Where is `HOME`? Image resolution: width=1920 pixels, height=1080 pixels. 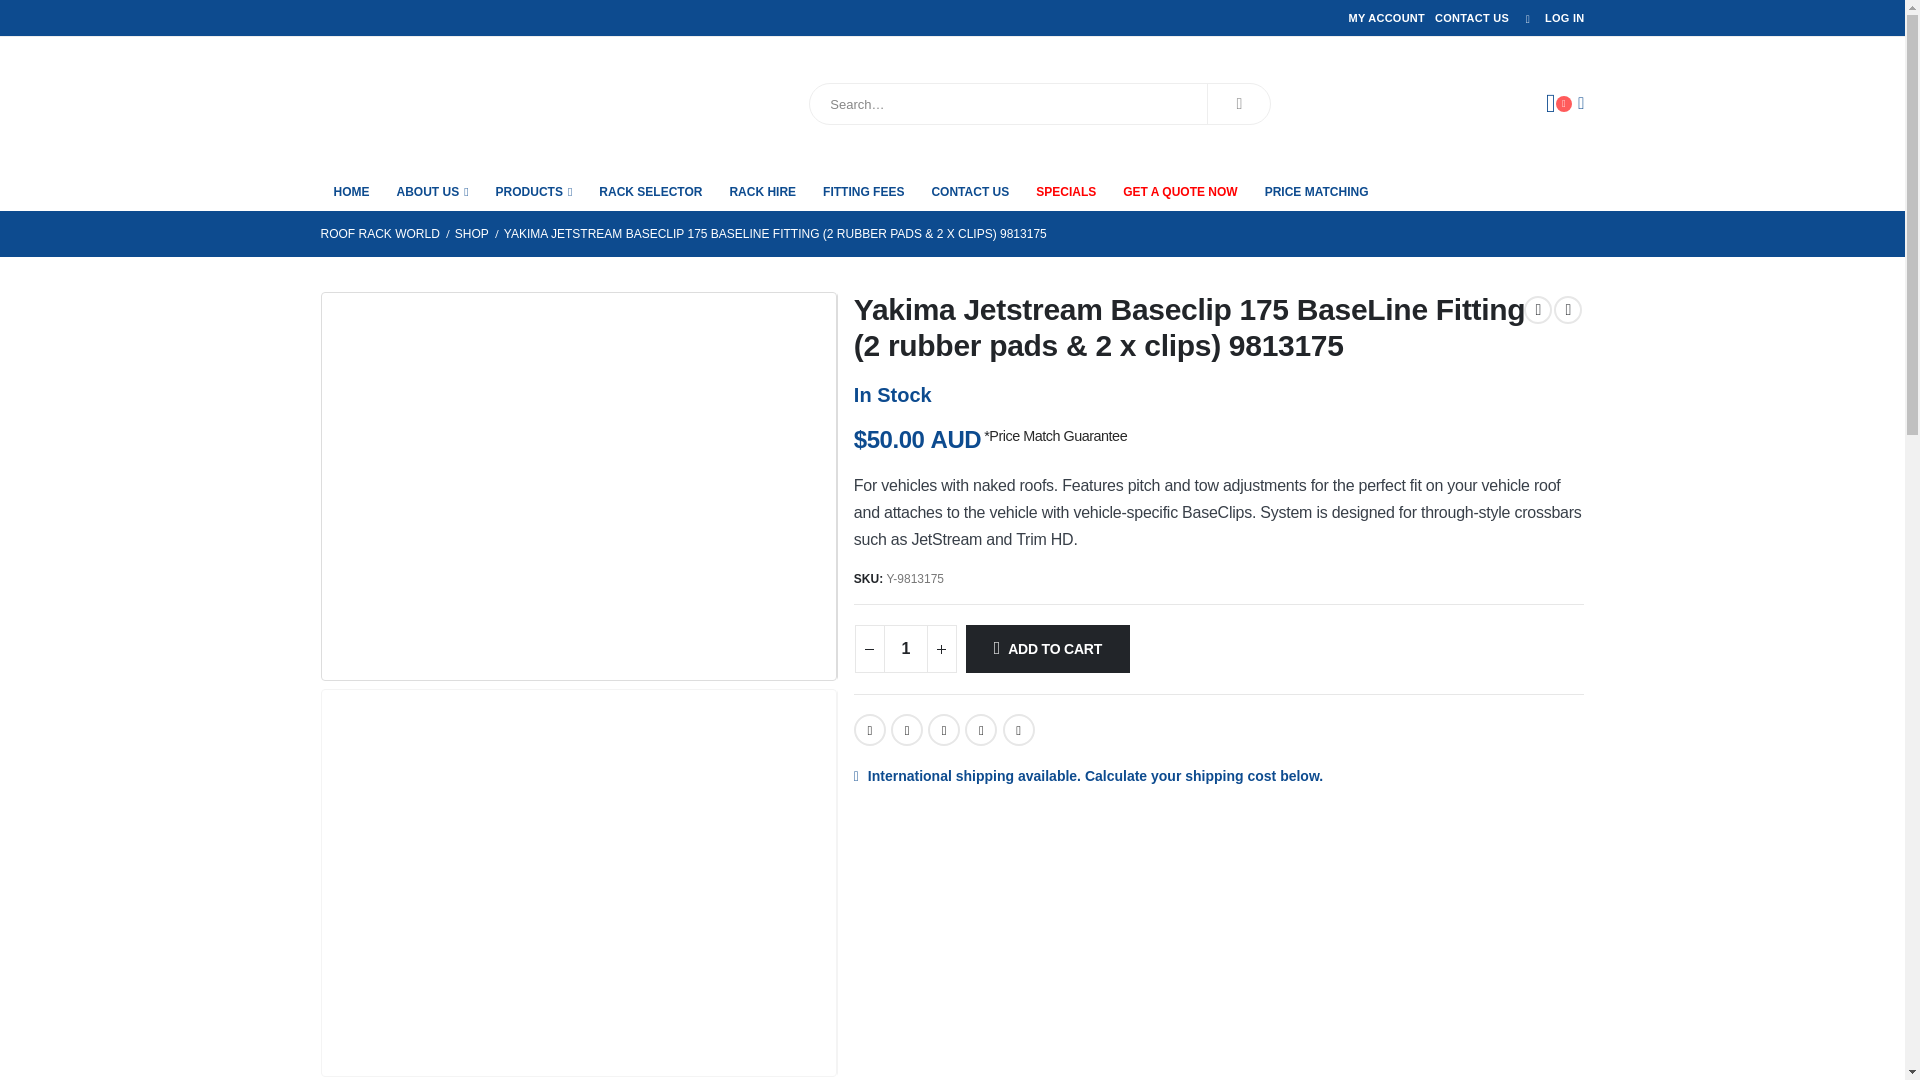
HOME is located at coordinates (351, 190).